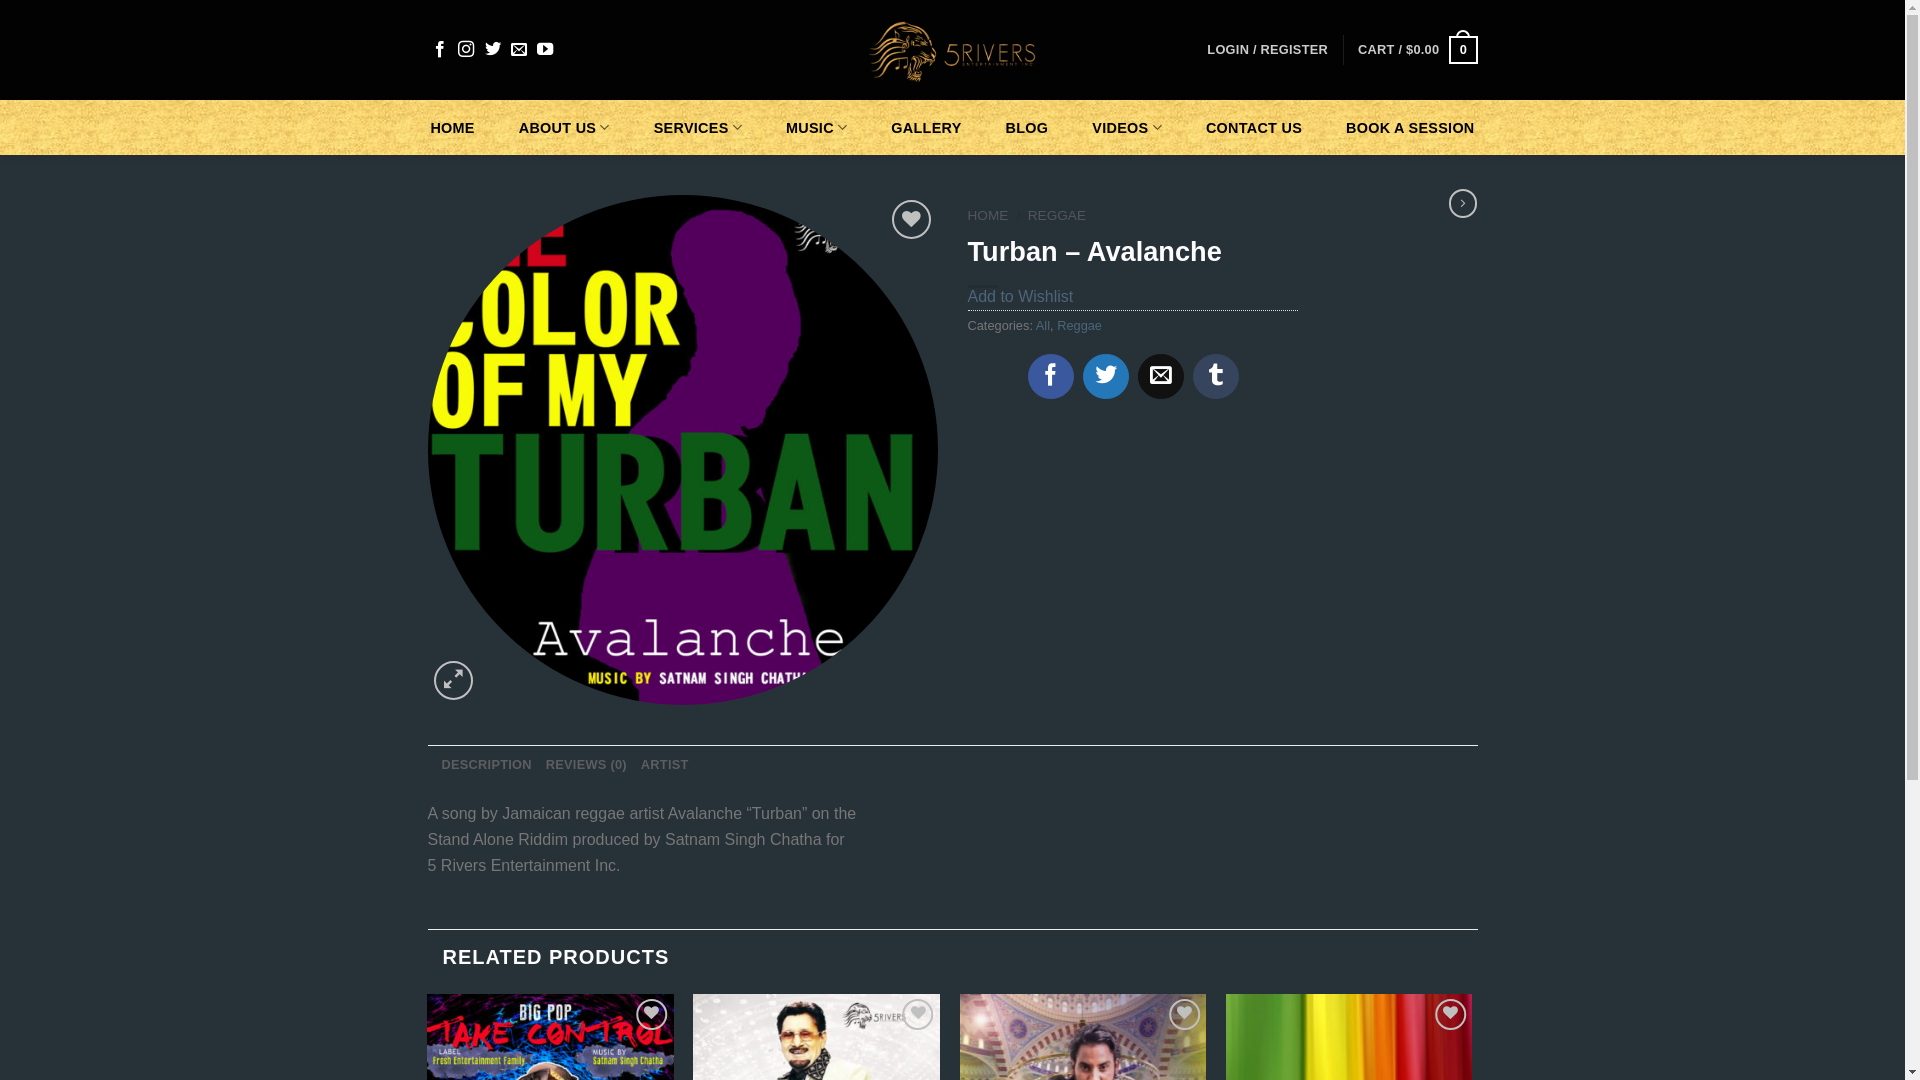 Image resolution: width=1920 pixels, height=1080 pixels. What do you see at coordinates (1268, 50) in the screenshot?
I see `LOGIN / REGISTER` at bounding box center [1268, 50].